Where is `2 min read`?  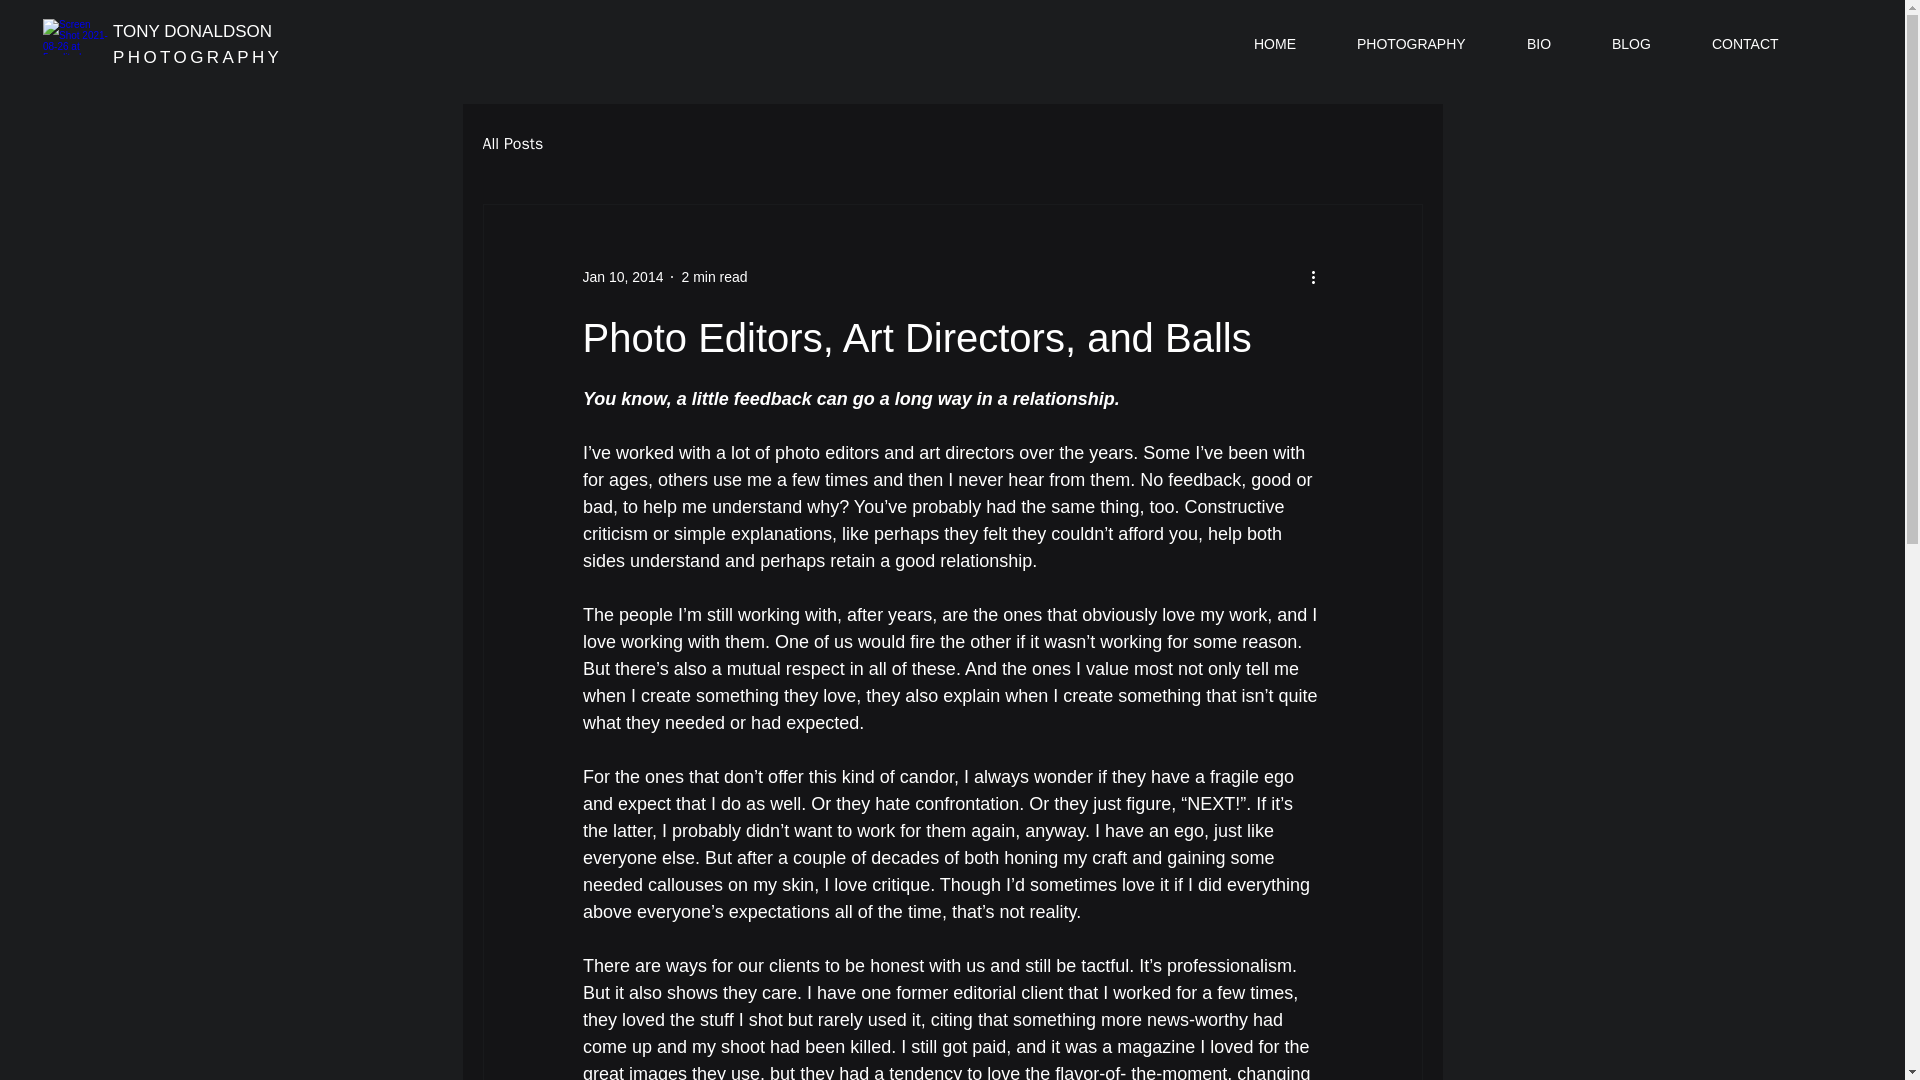 2 min read is located at coordinates (714, 276).